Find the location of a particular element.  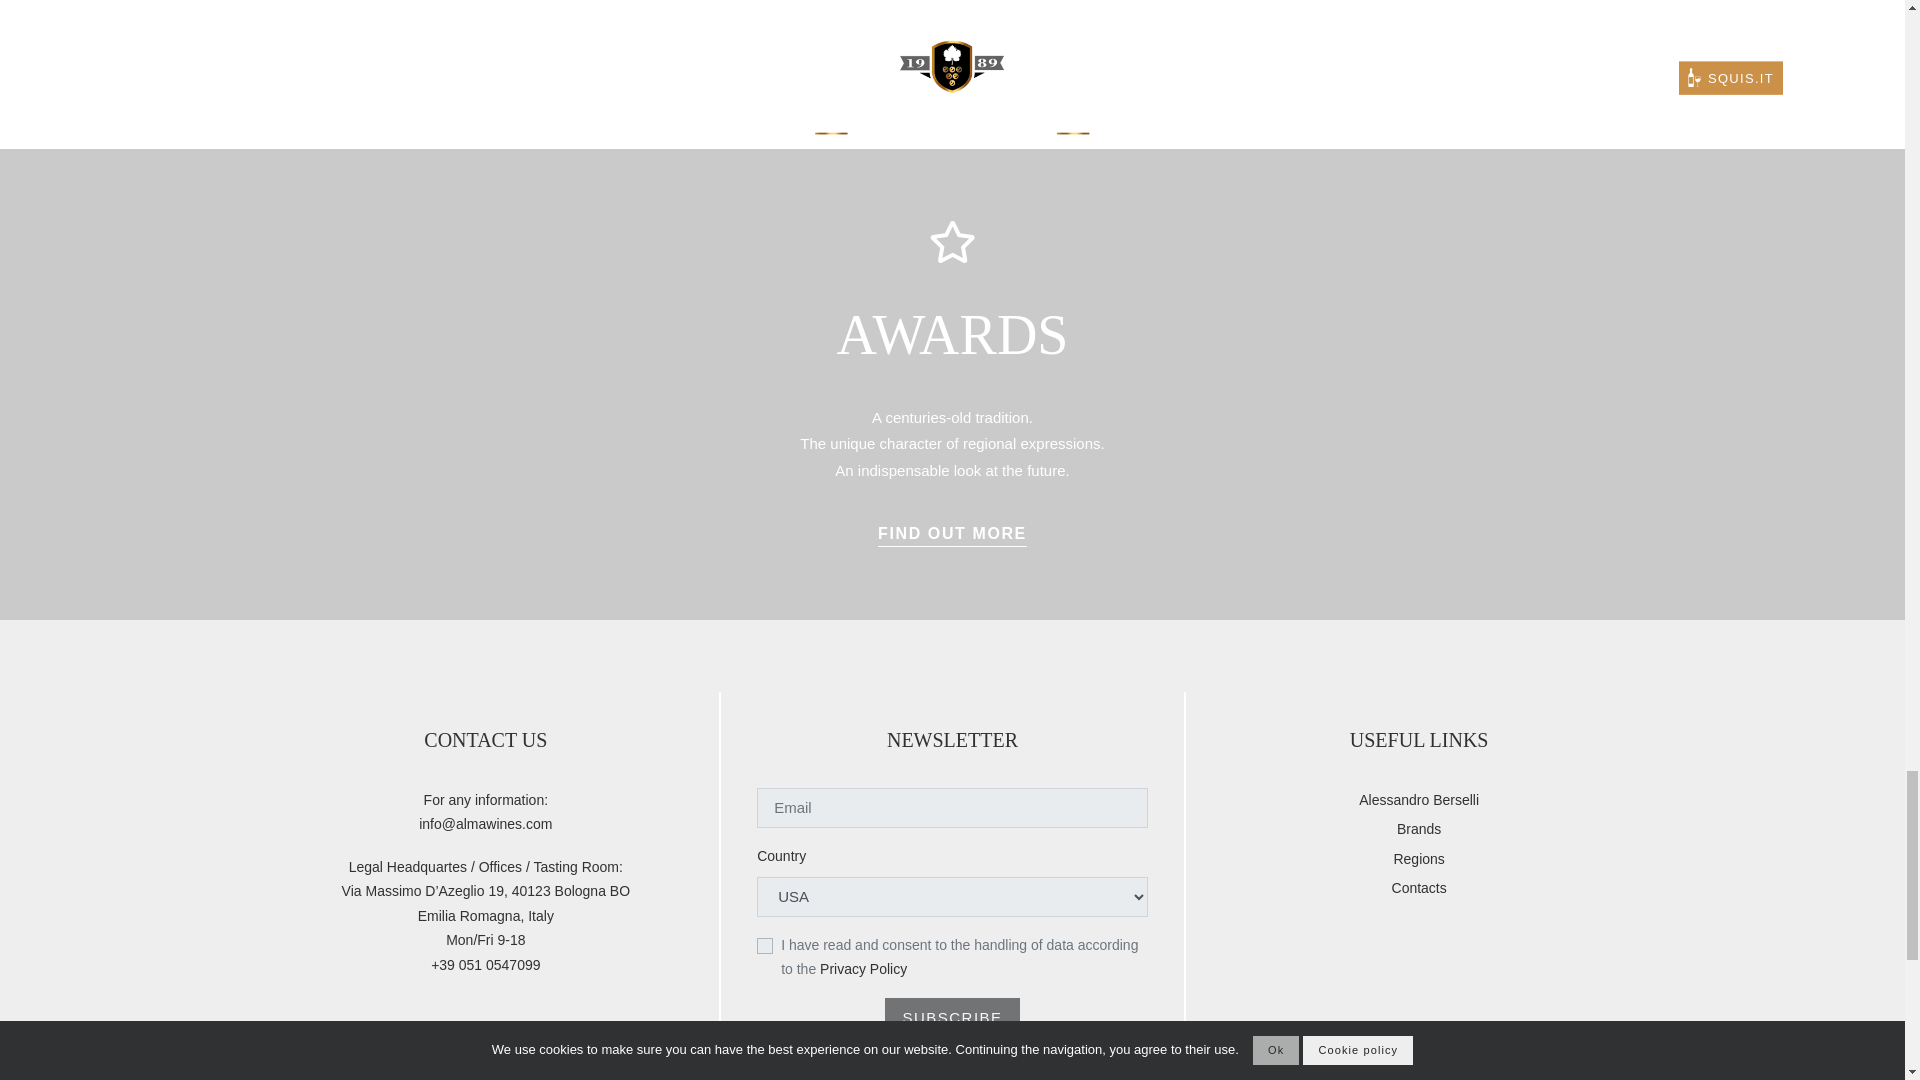

Privacy Policy is located at coordinates (862, 969).